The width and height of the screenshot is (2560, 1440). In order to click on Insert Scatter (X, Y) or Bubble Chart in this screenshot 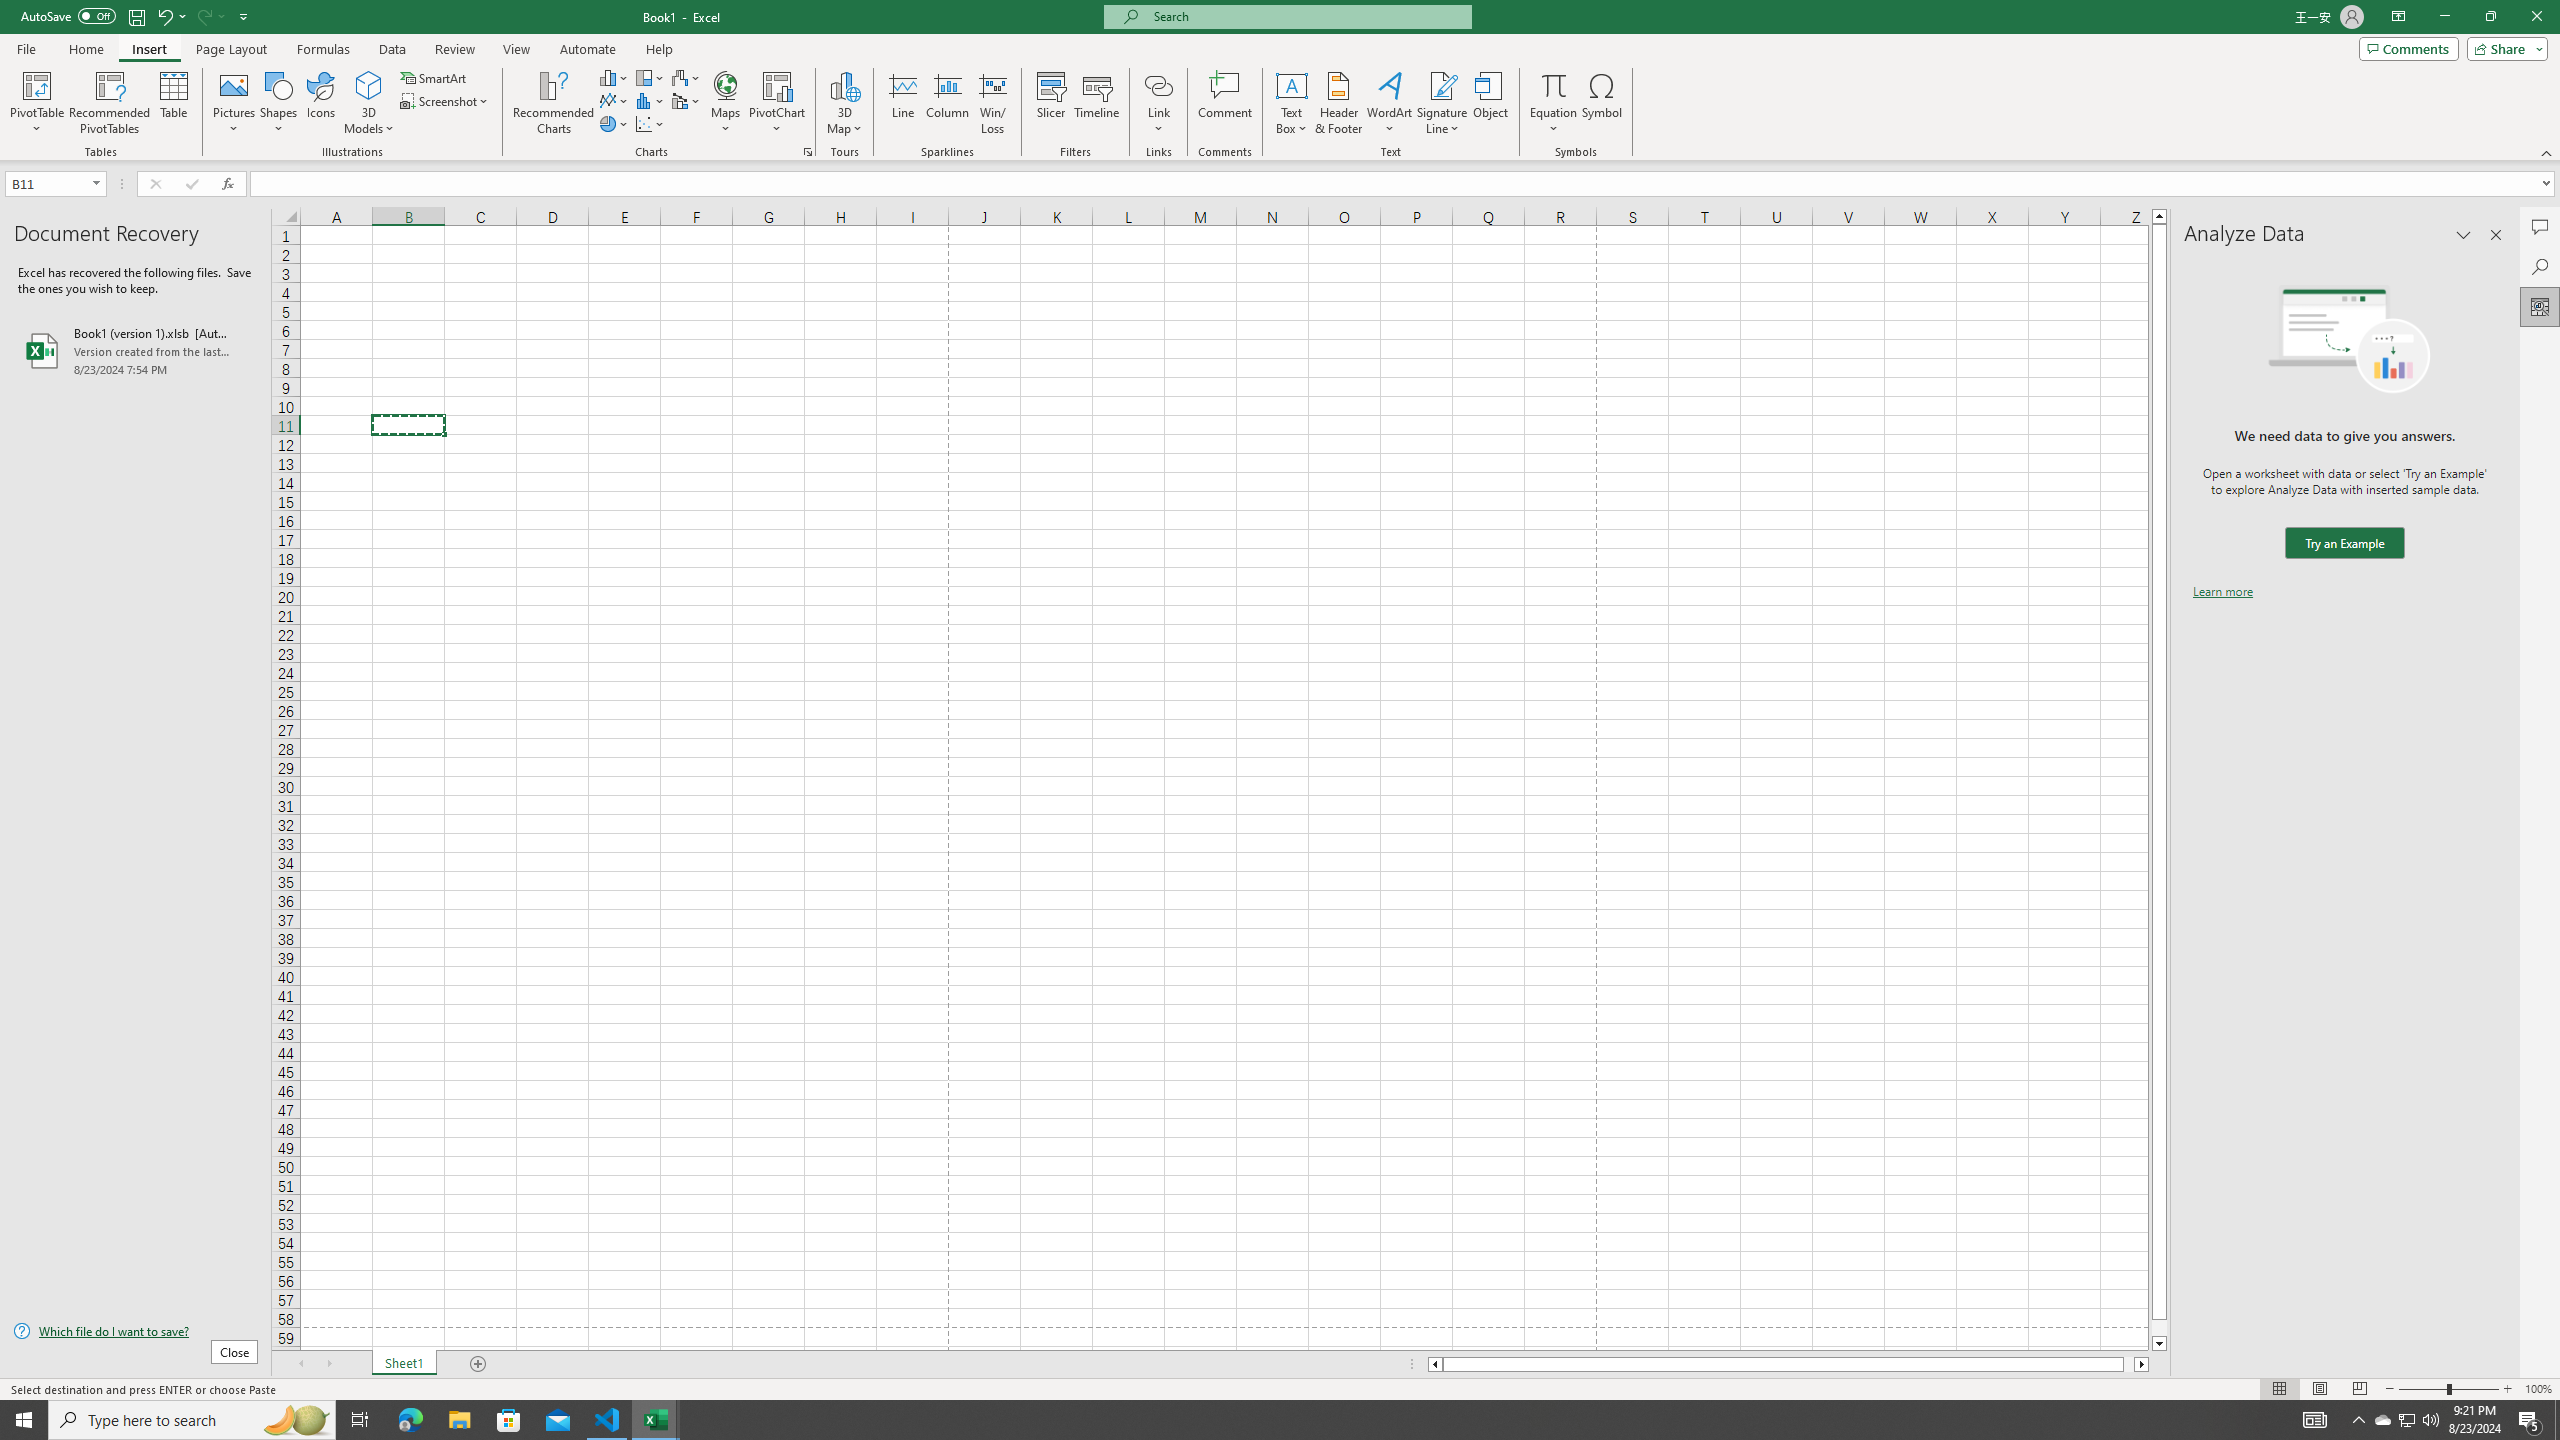, I will do `click(650, 124)`.